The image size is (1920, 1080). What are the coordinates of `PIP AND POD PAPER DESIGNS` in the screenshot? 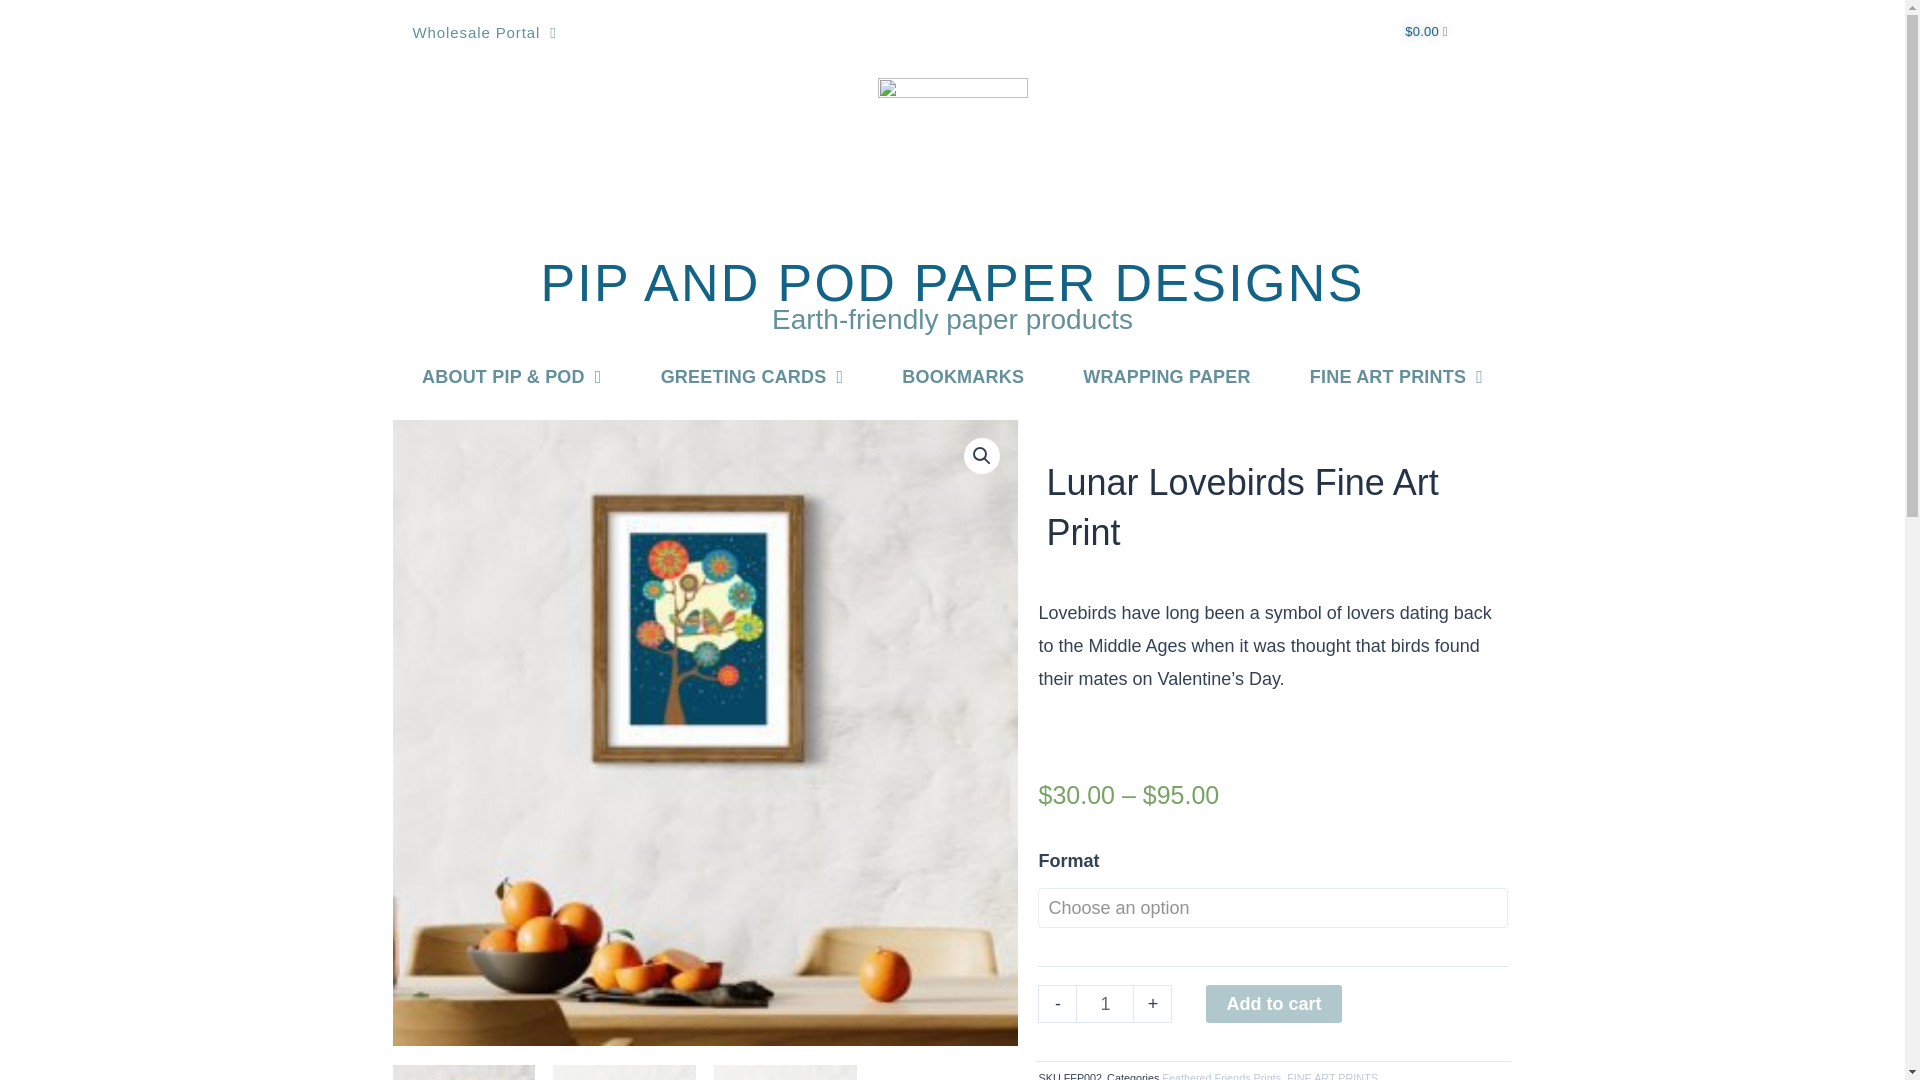 It's located at (951, 282).